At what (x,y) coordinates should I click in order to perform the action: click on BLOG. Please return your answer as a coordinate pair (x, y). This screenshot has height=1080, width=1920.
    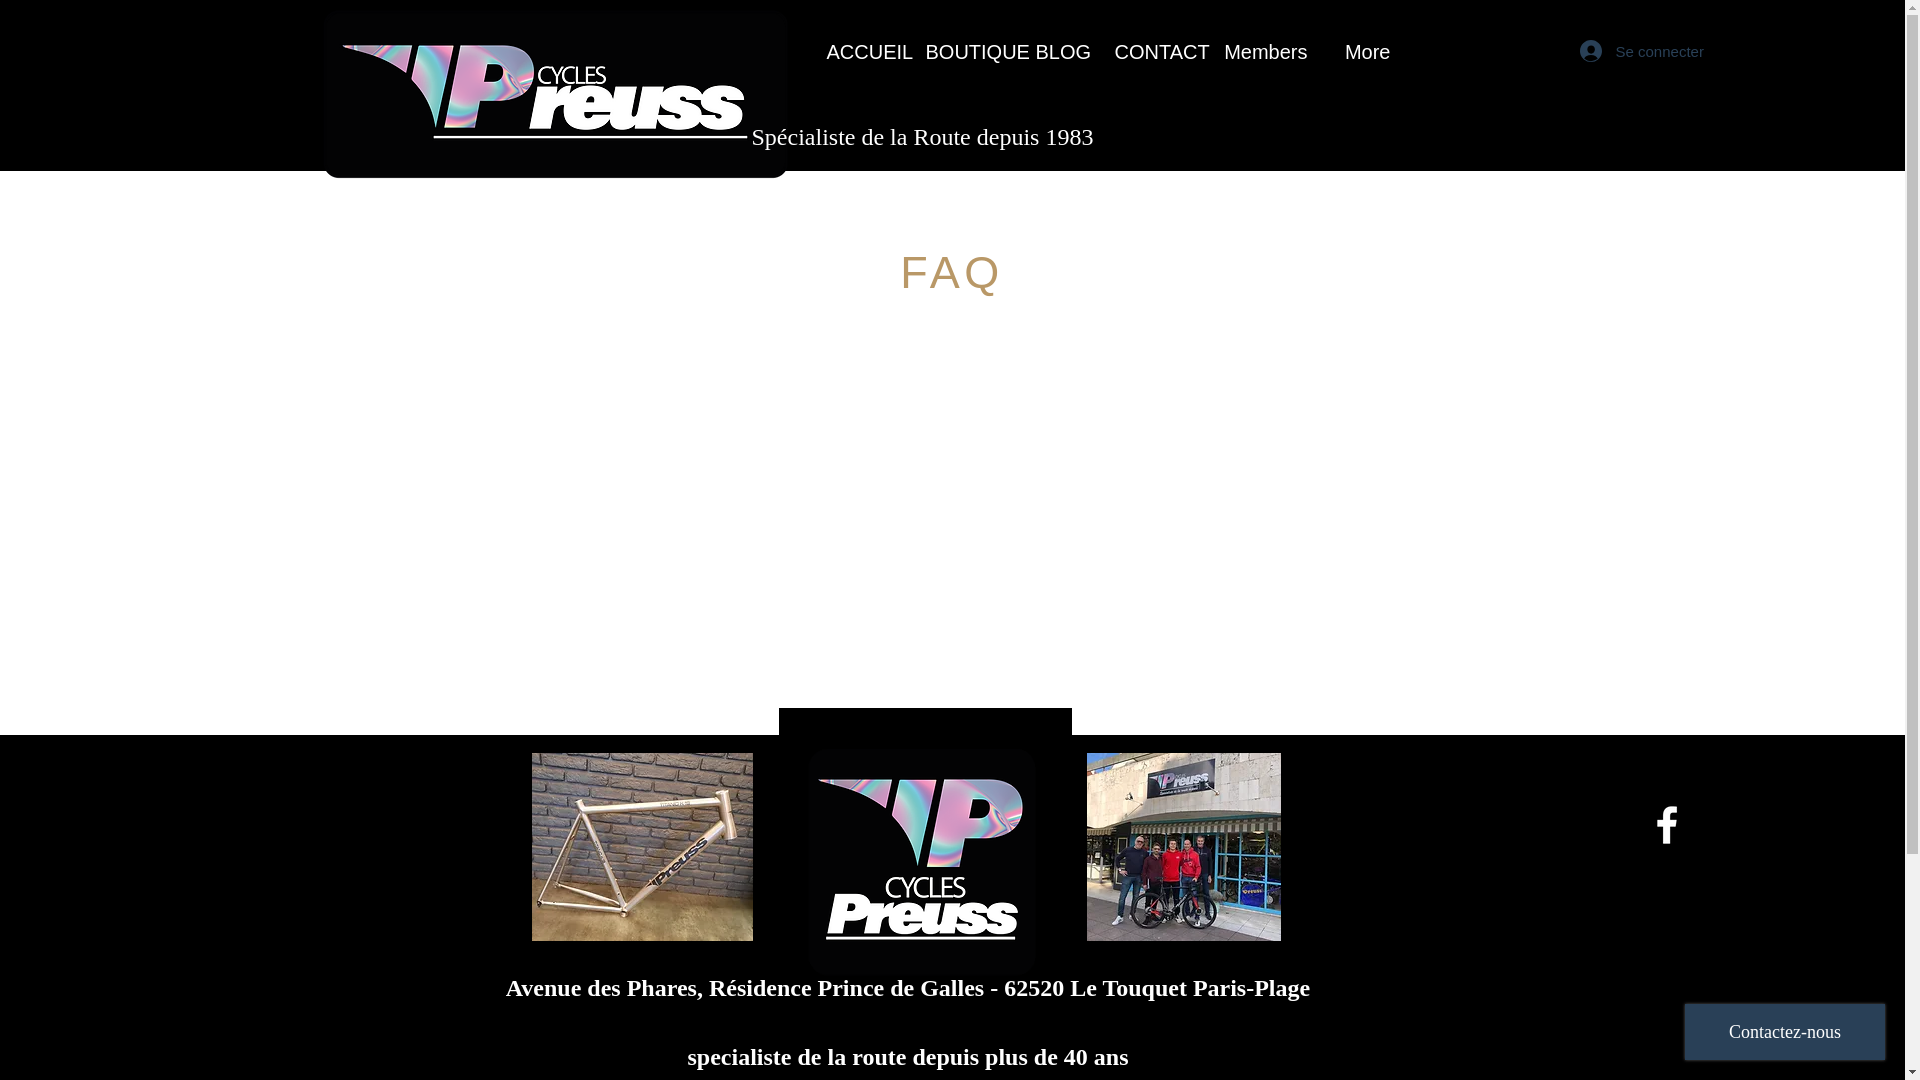
    Looking at the image, I should click on (1058, 50).